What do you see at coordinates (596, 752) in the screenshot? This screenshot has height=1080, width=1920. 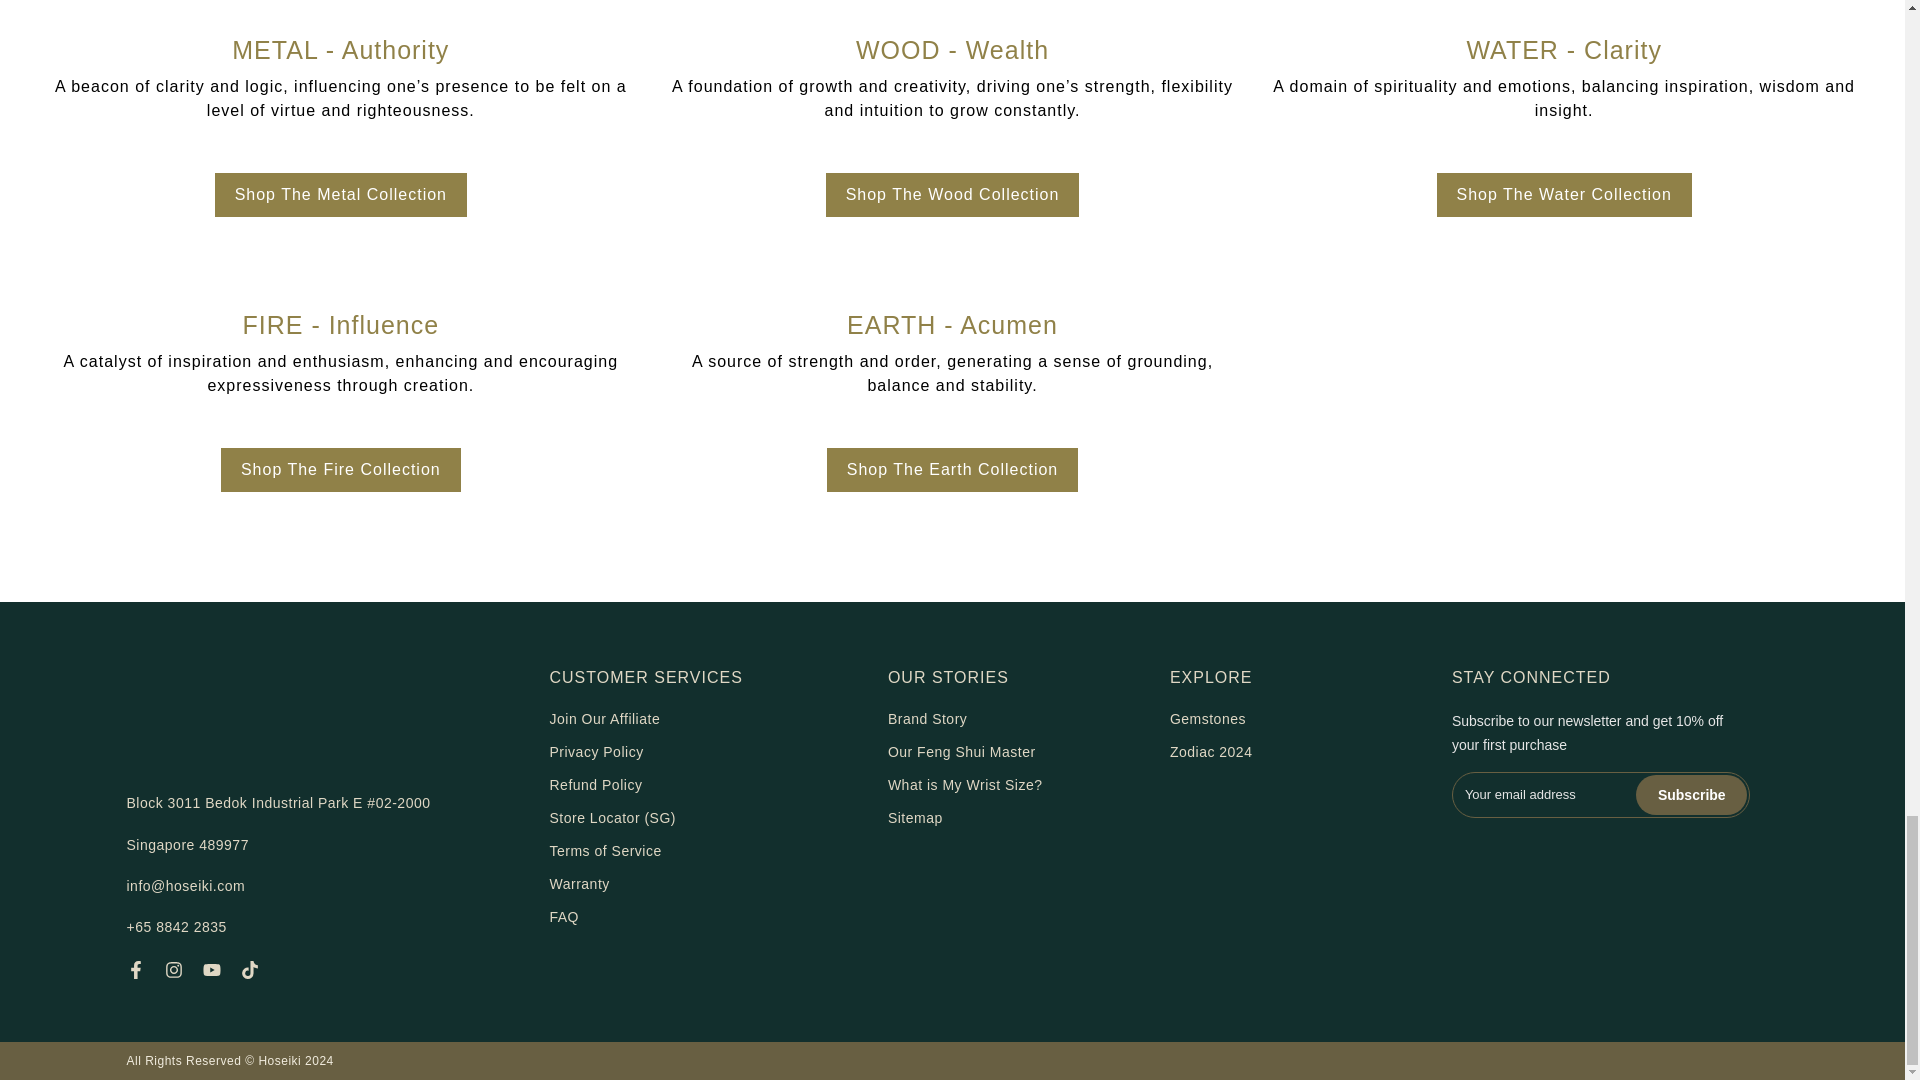 I see `Privacy Policy` at bounding box center [596, 752].